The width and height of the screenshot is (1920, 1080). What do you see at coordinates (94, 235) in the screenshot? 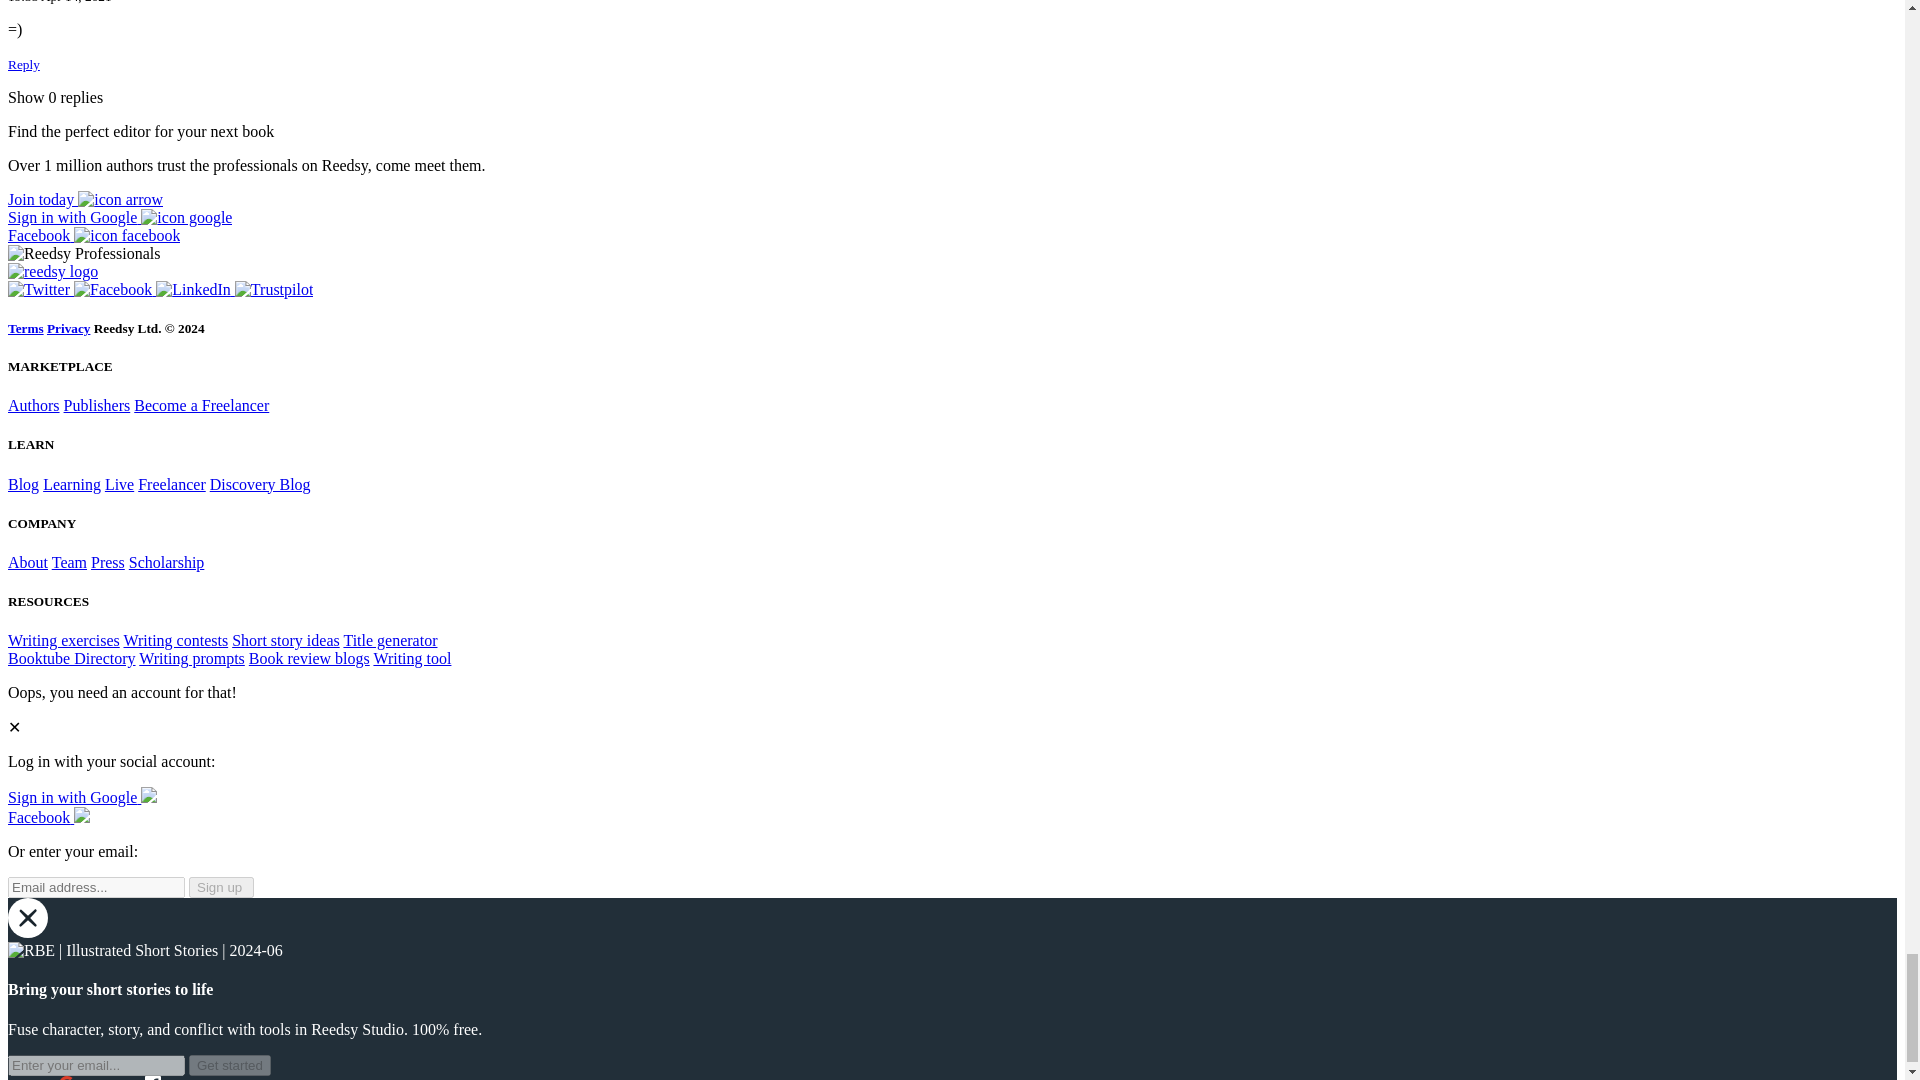
I see `Sign in with Facebook` at bounding box center [94, 235].